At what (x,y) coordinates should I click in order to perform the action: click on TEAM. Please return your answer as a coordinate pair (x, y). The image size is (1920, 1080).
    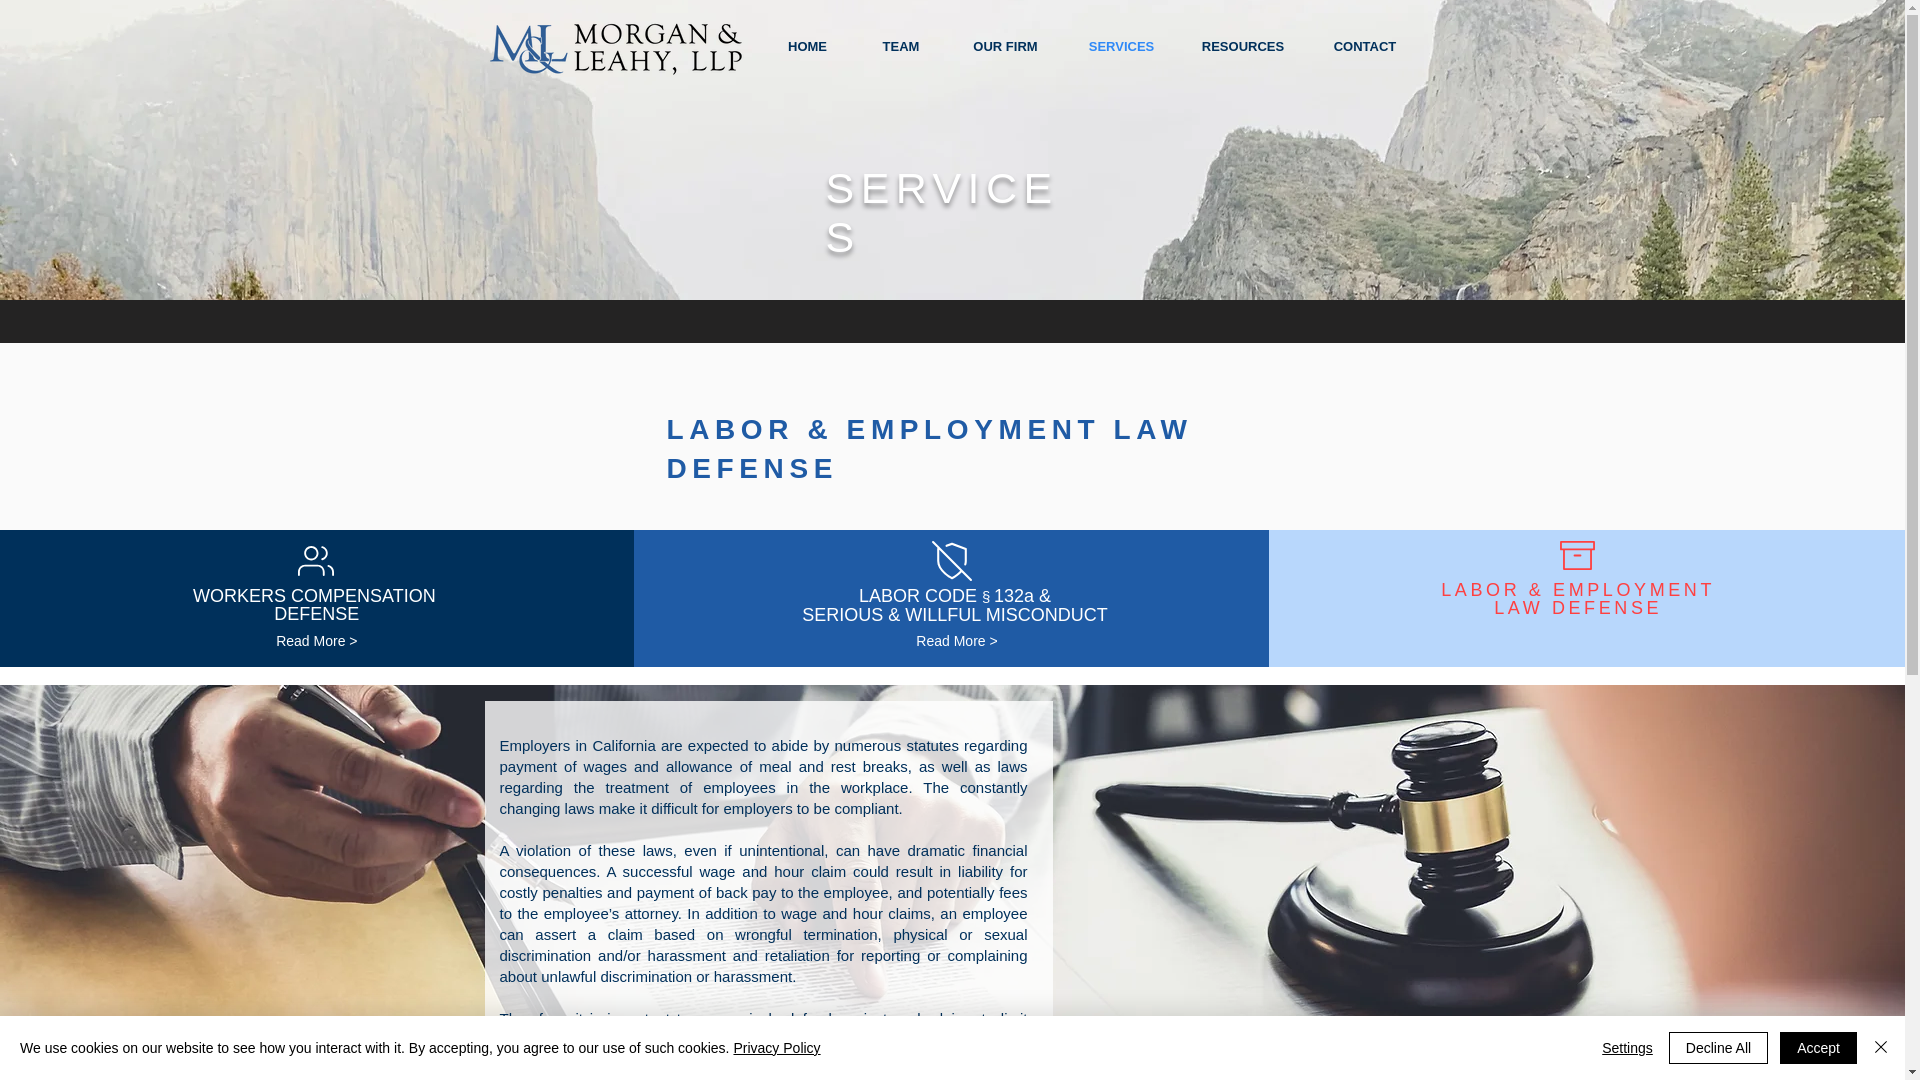
    Looking at the image, I should click on (1120, 46).